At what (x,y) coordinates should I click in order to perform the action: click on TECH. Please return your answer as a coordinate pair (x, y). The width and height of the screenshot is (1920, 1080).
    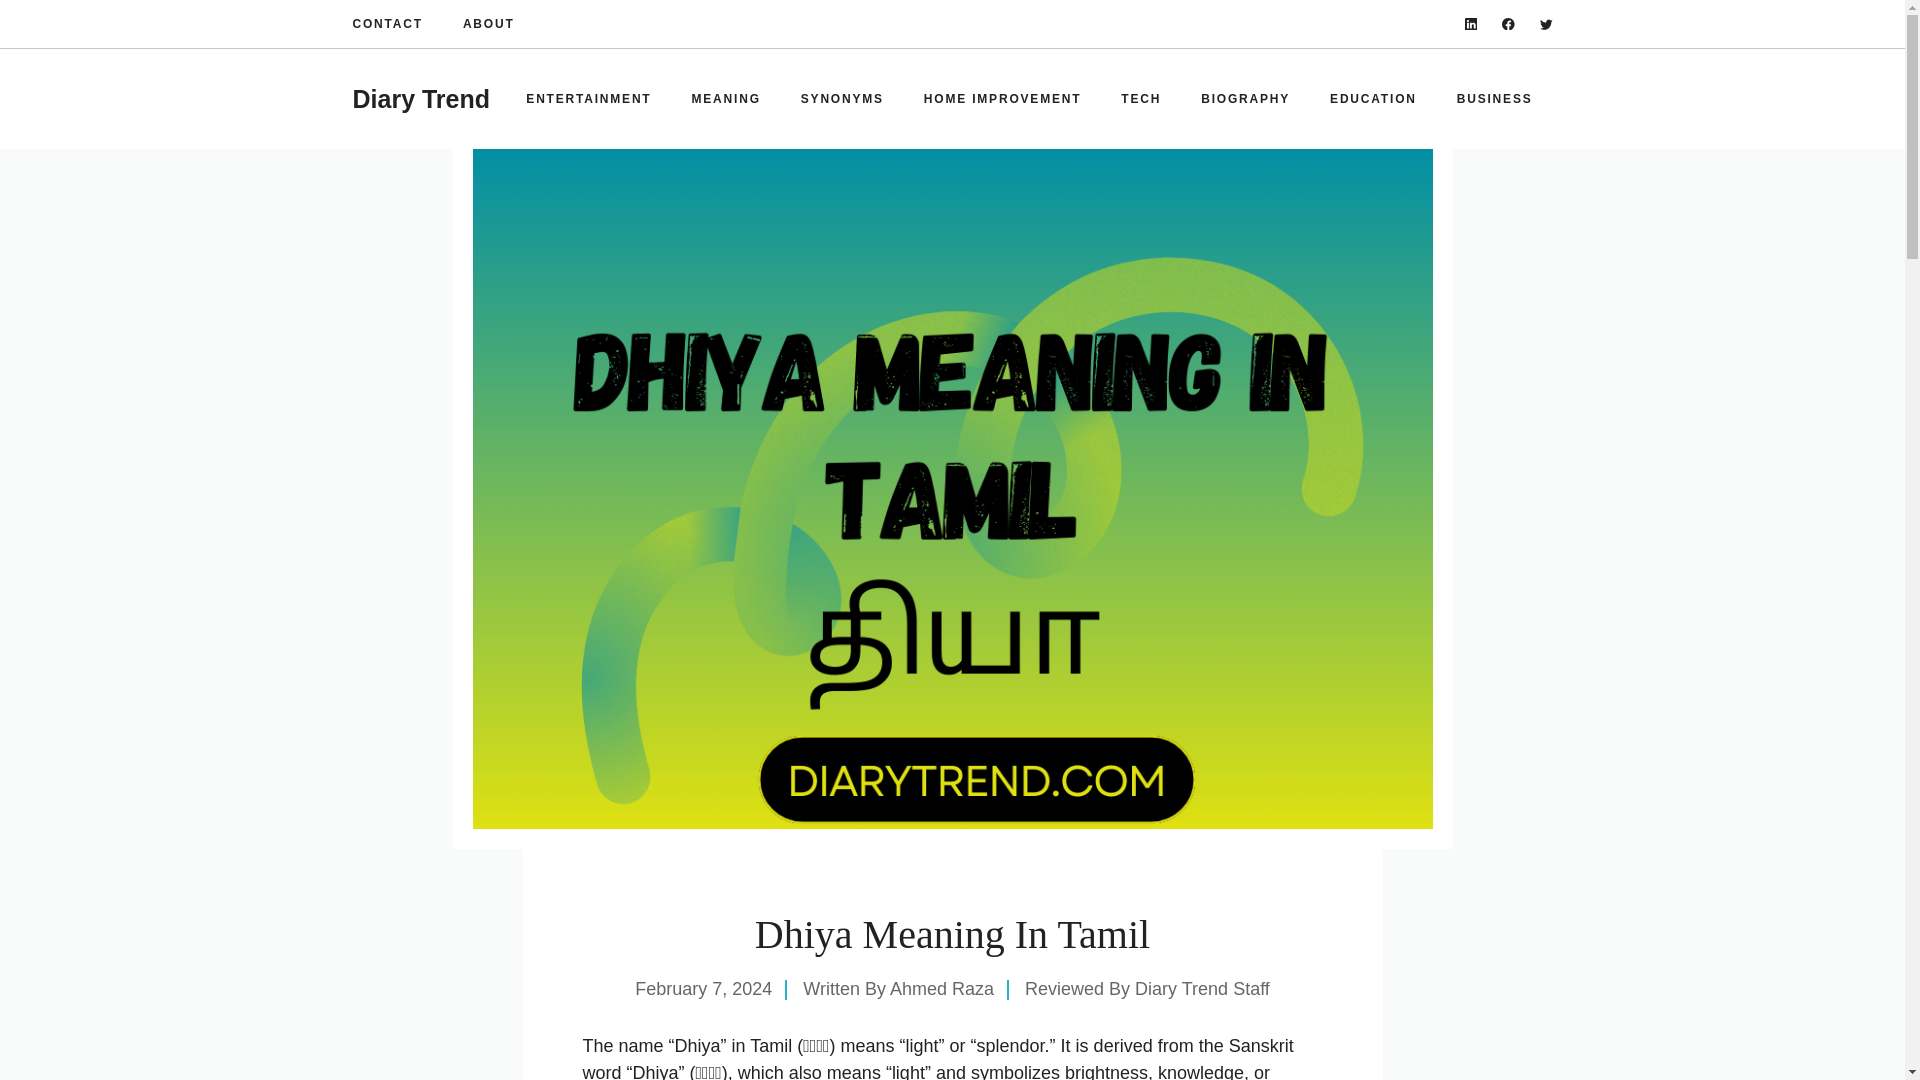
    Looking at the image, I should click on (1140, 98).